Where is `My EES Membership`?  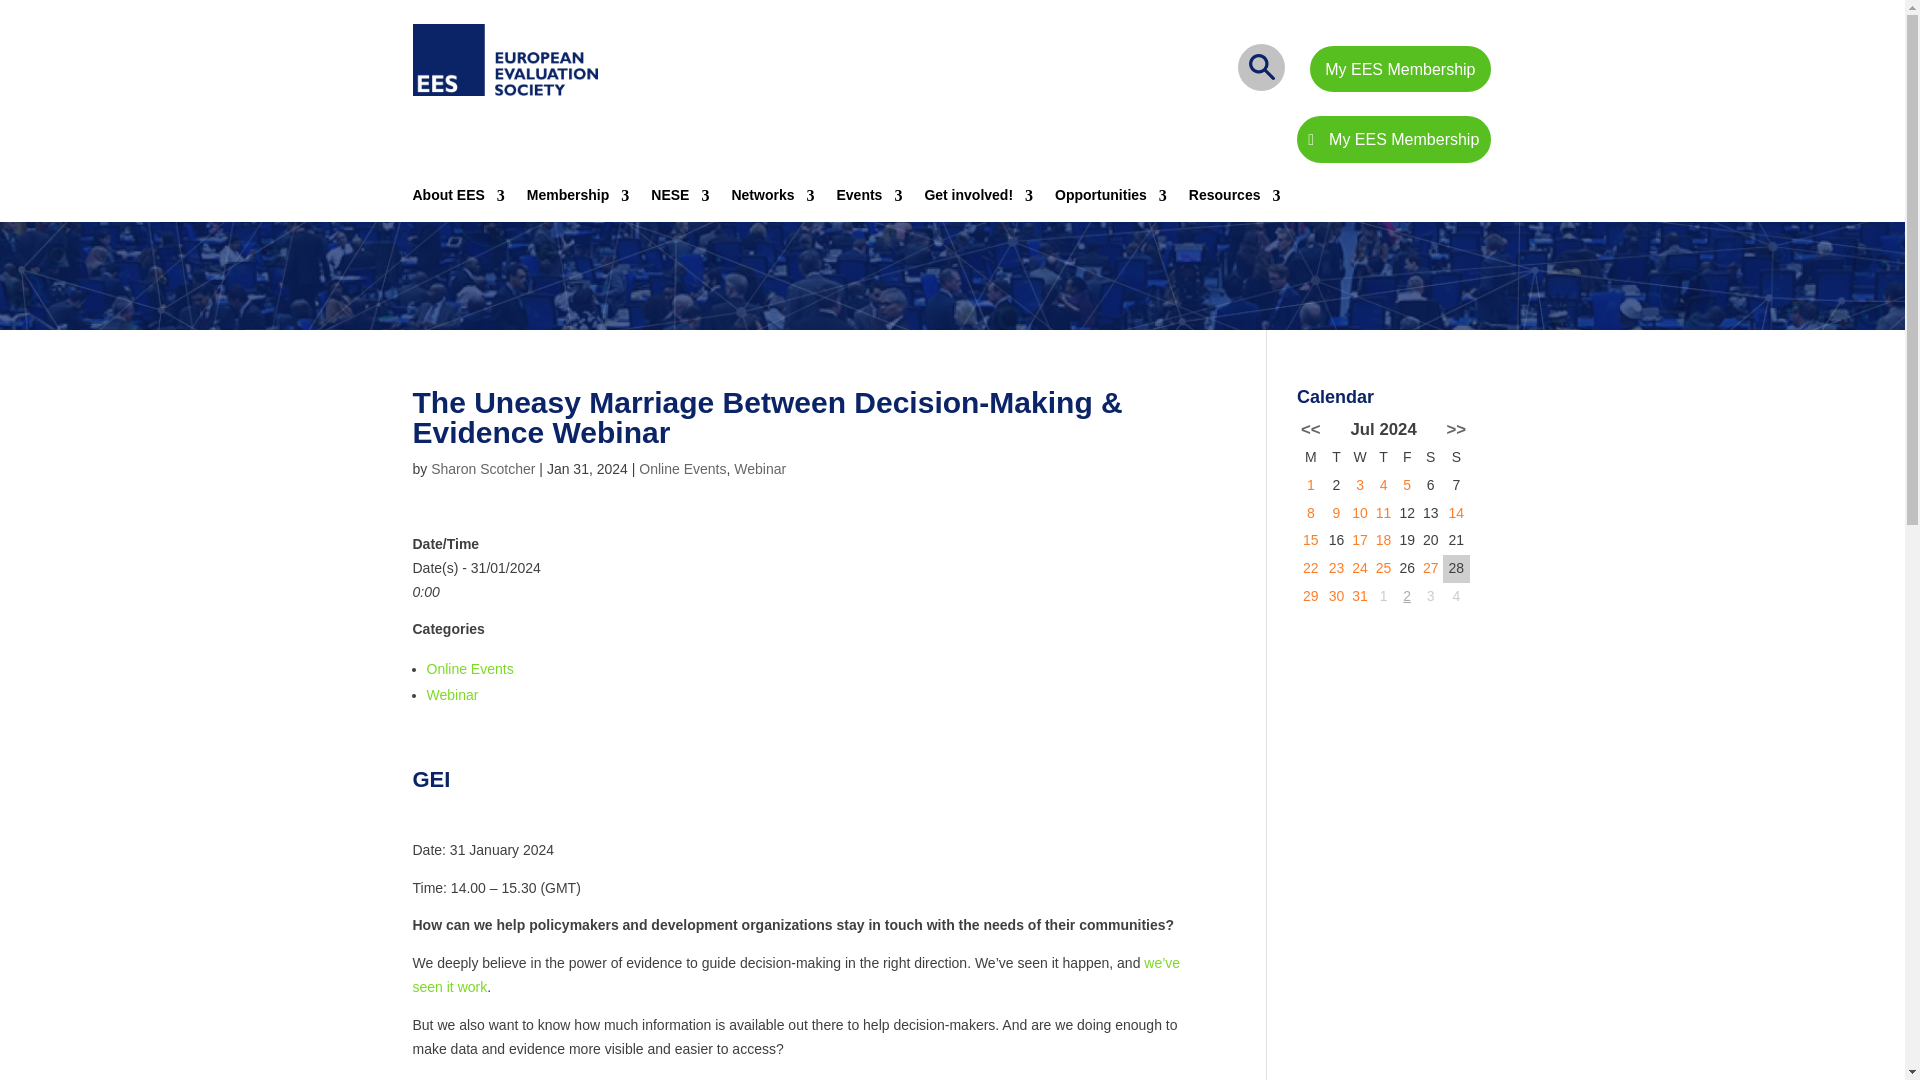 My EES Membership is located at coordinates (1399, 68).